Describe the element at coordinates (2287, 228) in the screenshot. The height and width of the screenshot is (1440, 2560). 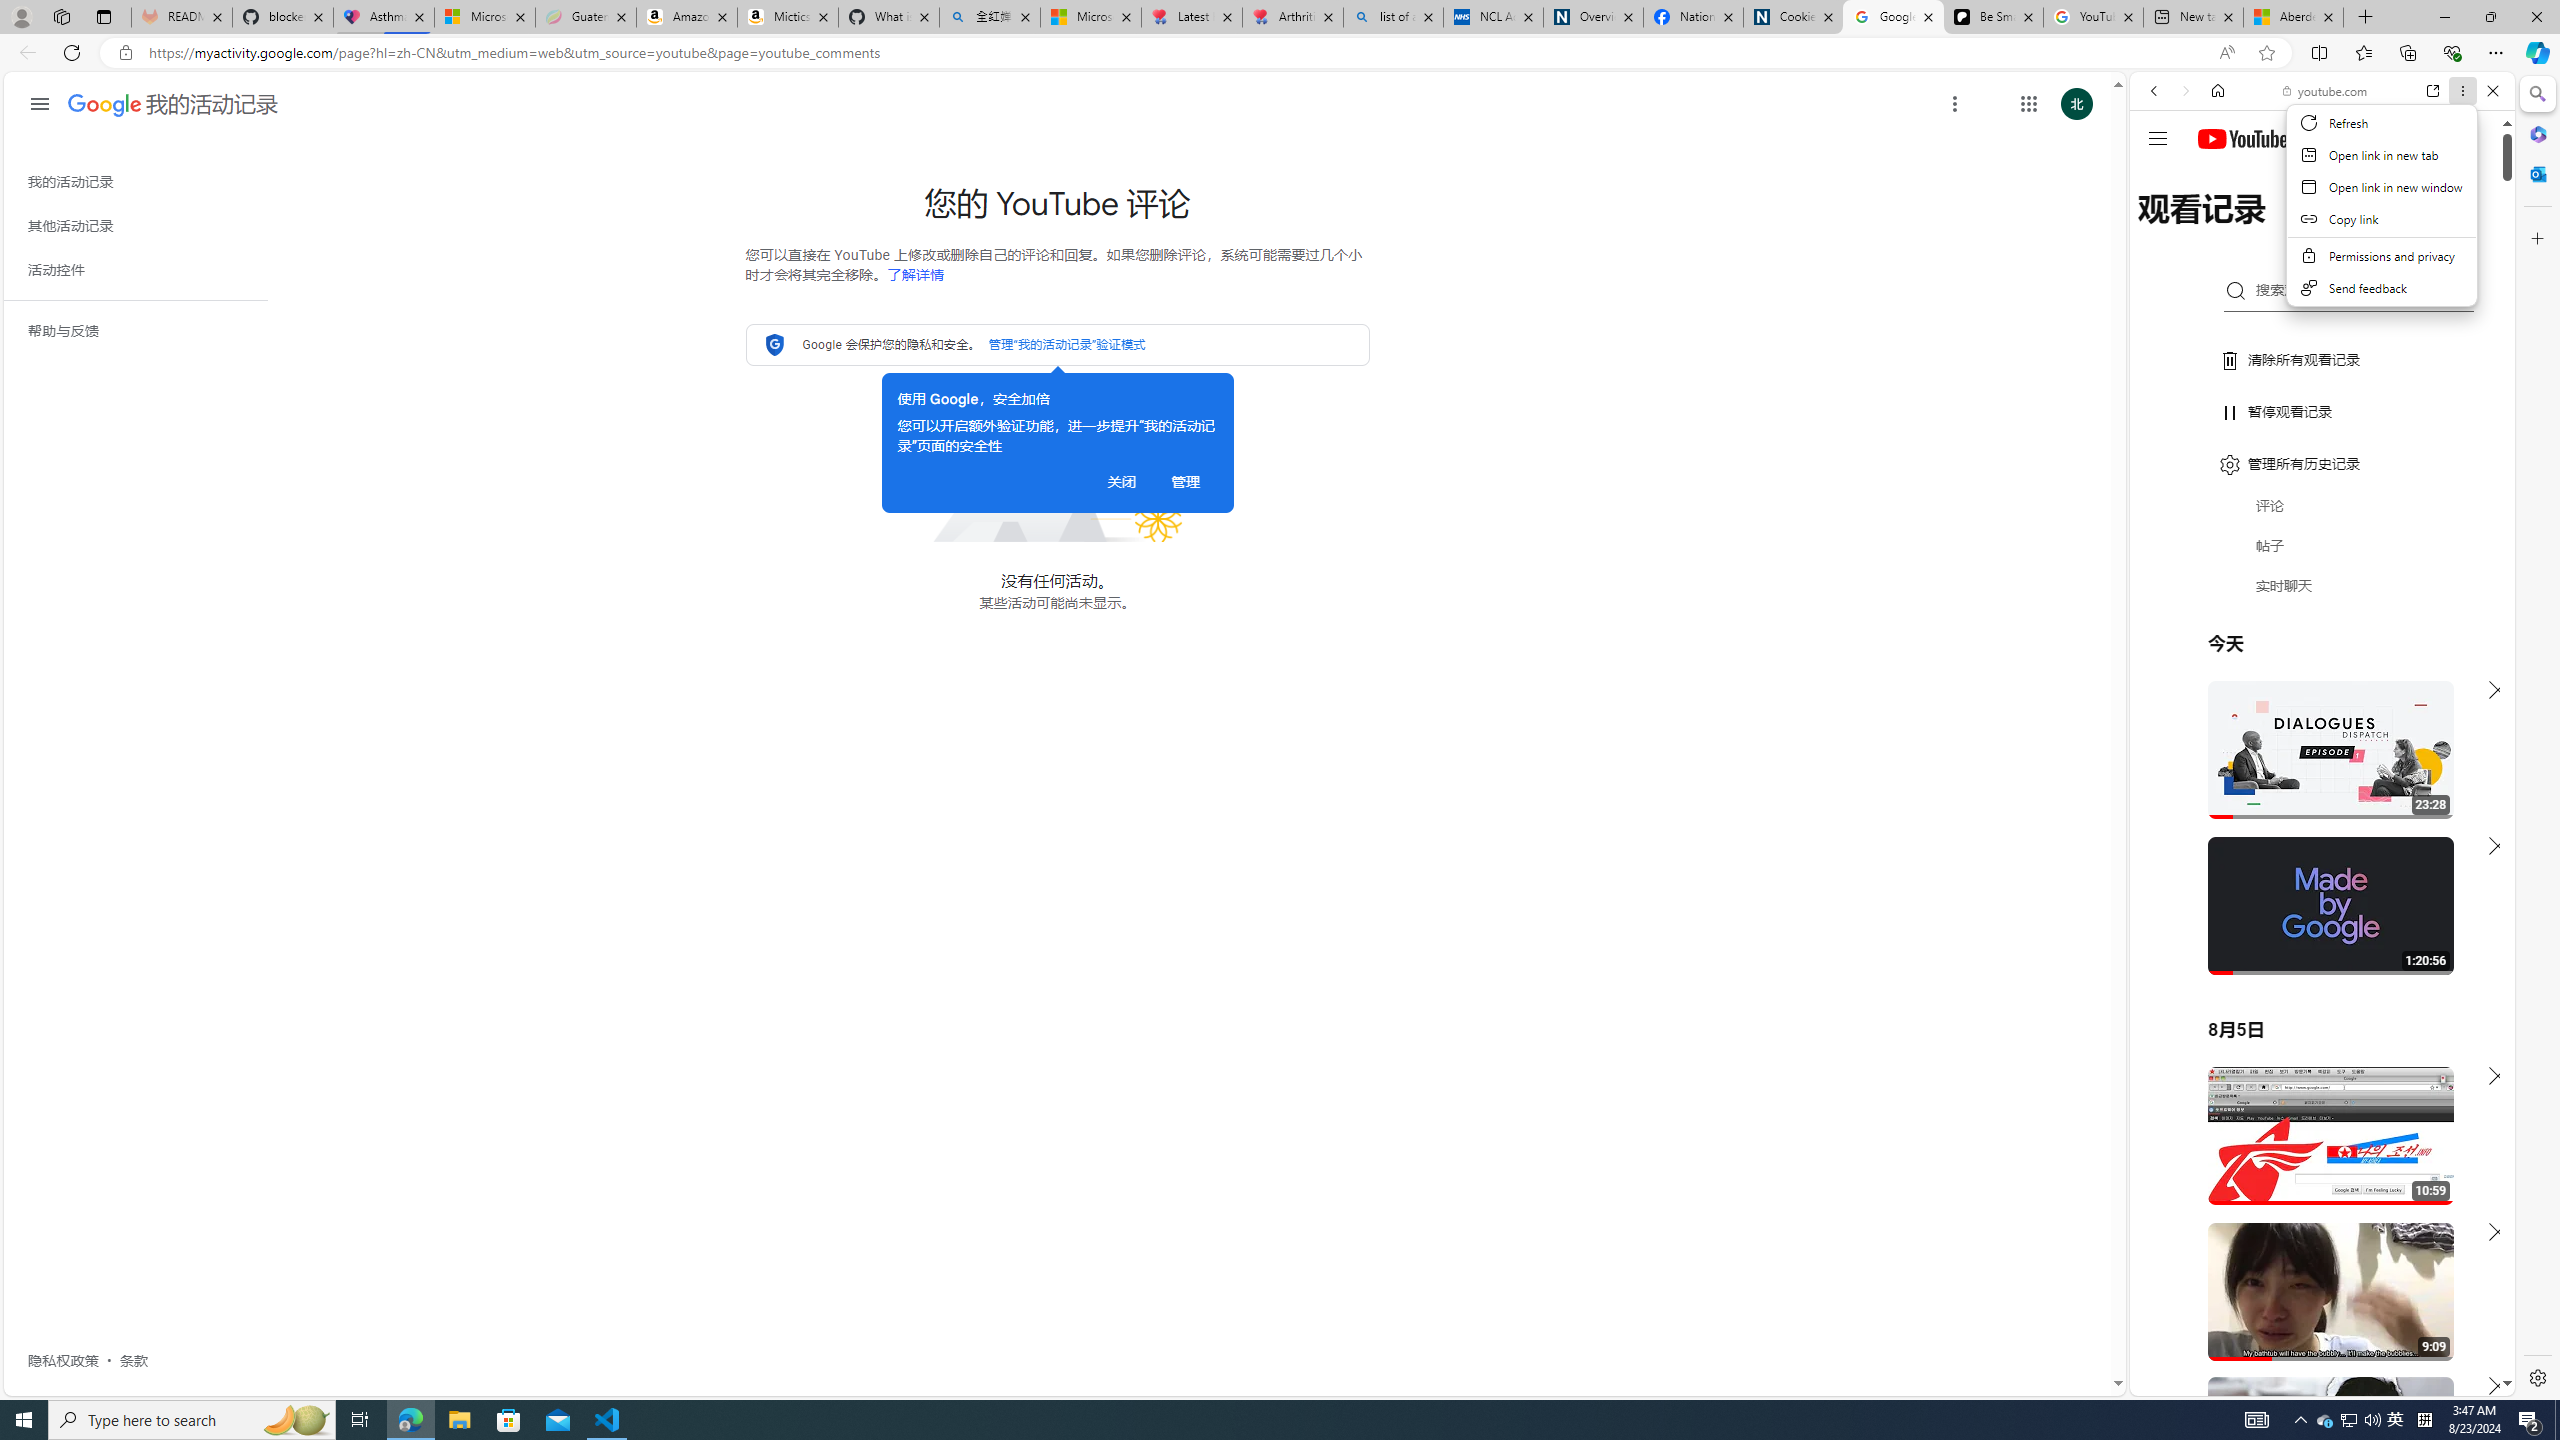
I see `Search Filter, VIDEOS` at that location.